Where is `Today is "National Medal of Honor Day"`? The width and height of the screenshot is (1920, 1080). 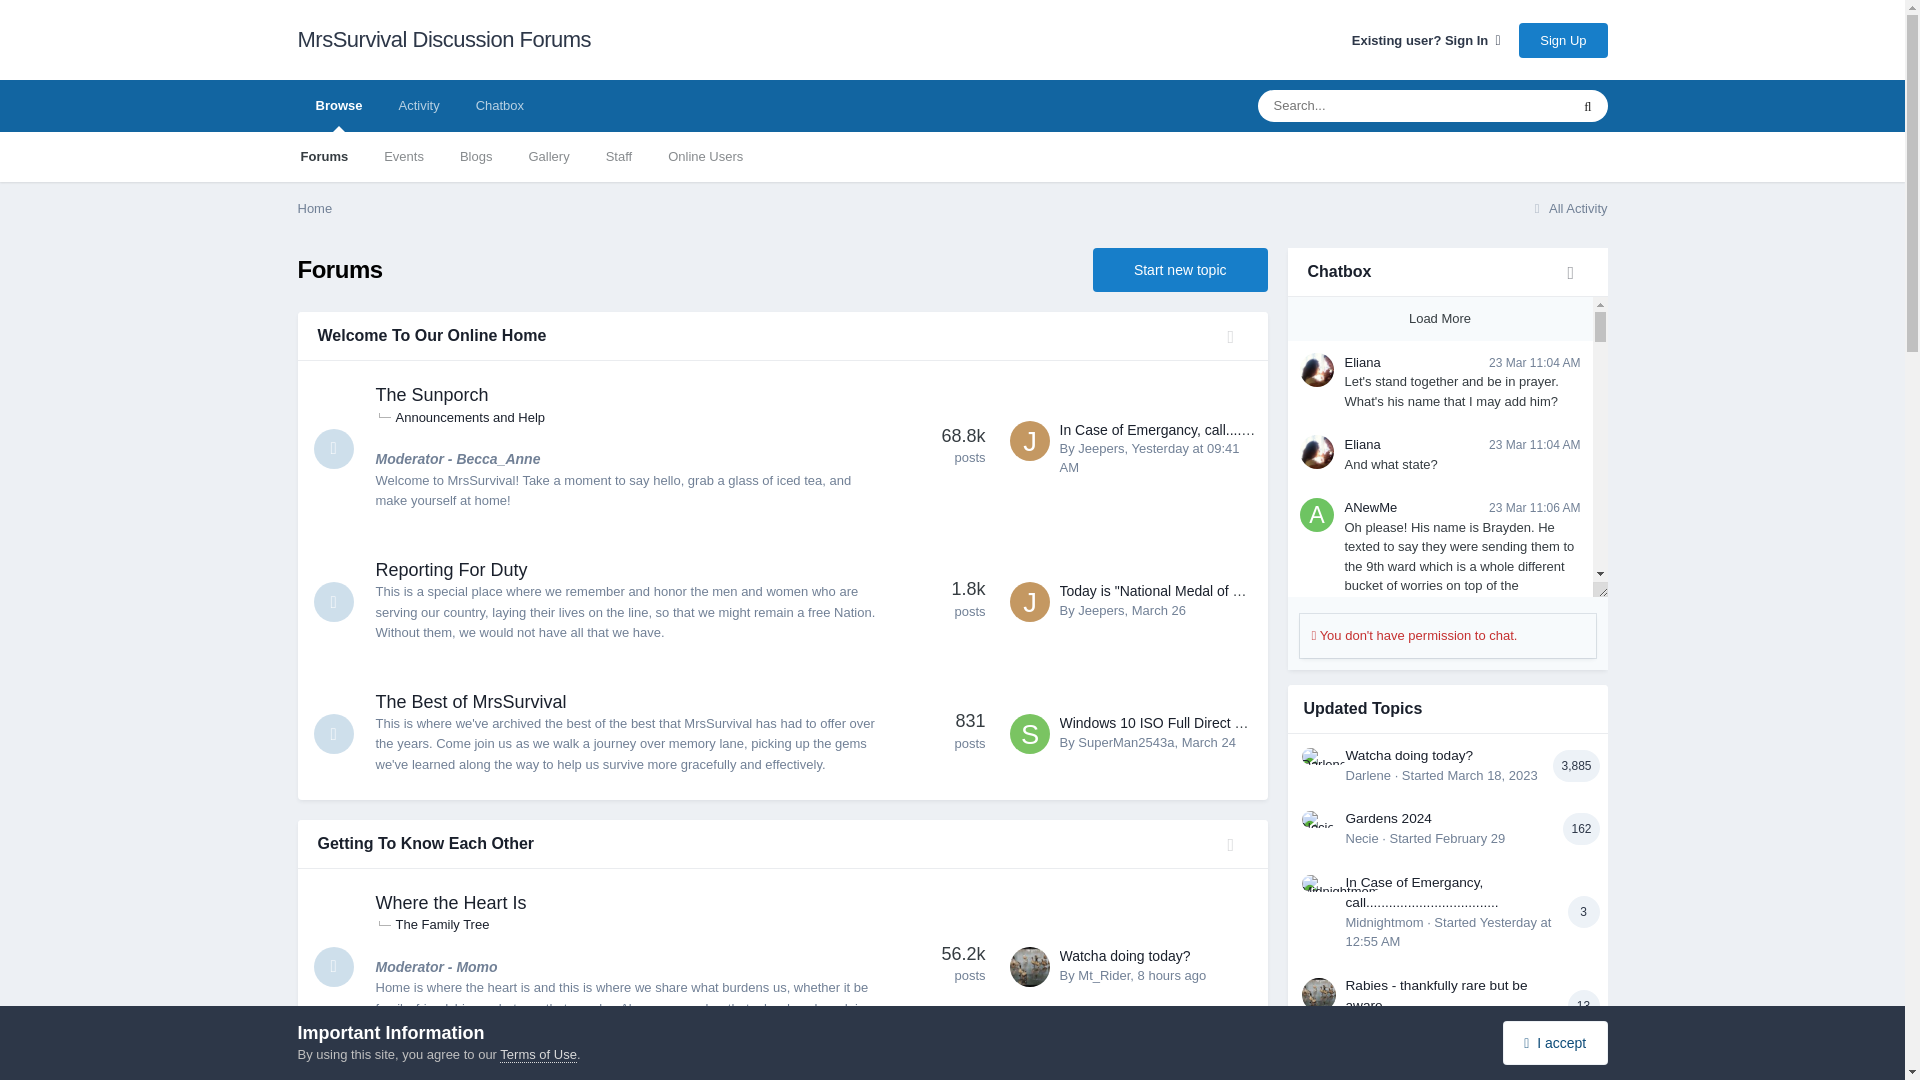 Today is "National Medal of Honor Day" is located at coordinates (1182, 591).